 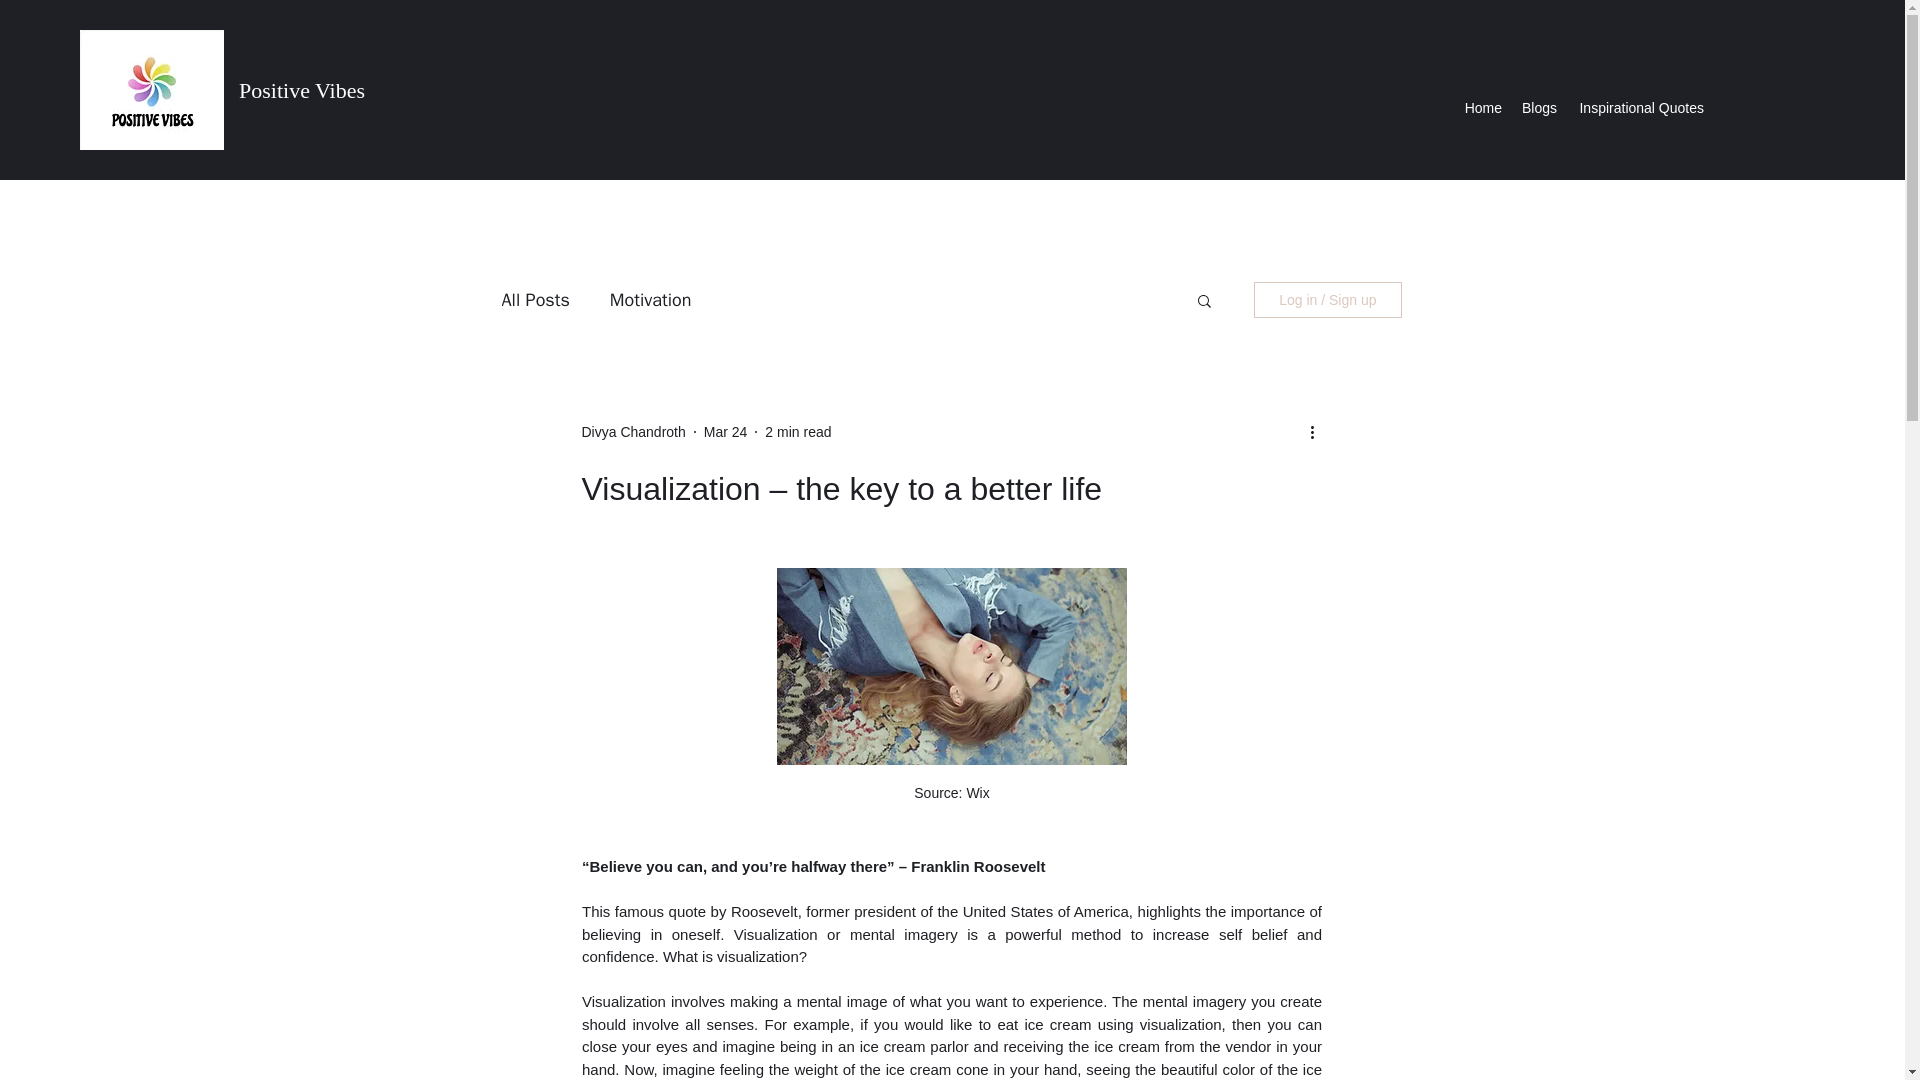 I want to click on 2 min read, so click(x=798, y=432).